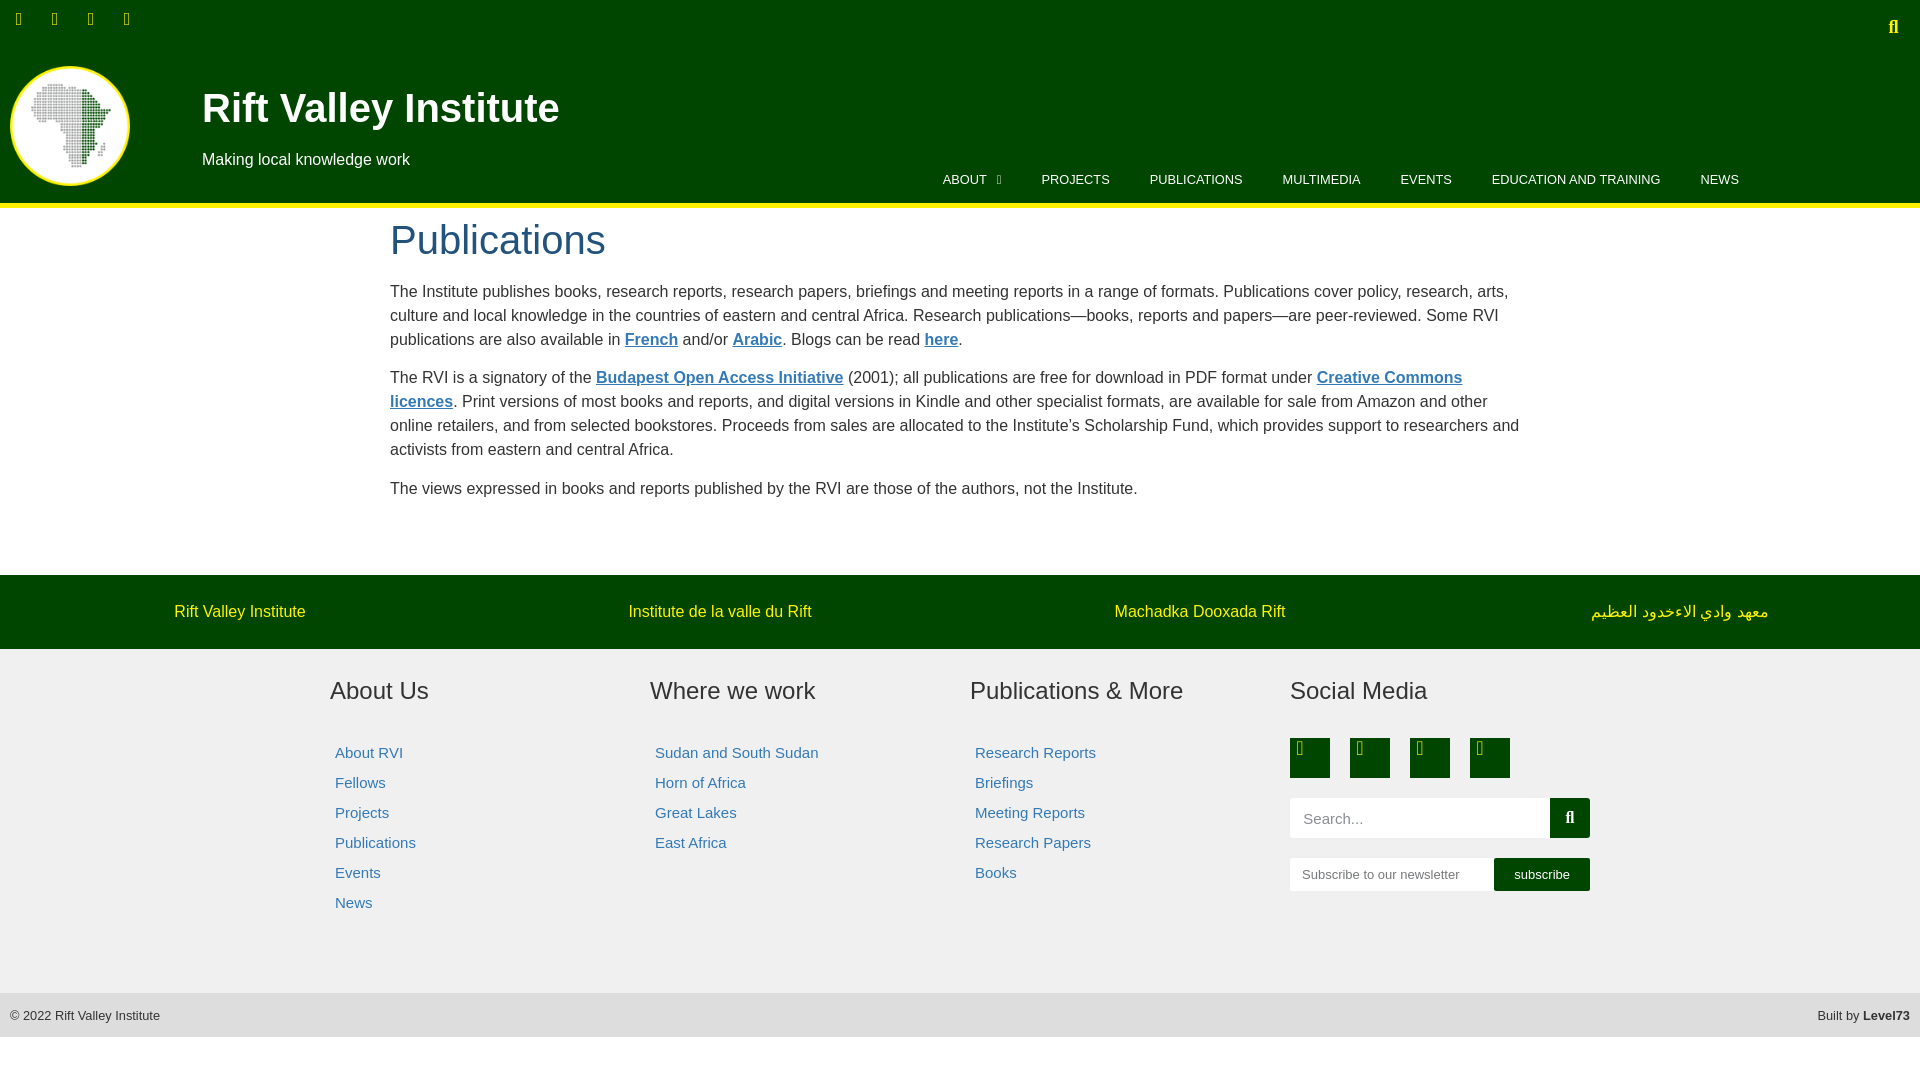 The height and width of the screenshot is (1080, 1920). I want to click on Arabic, so click(756, 338).